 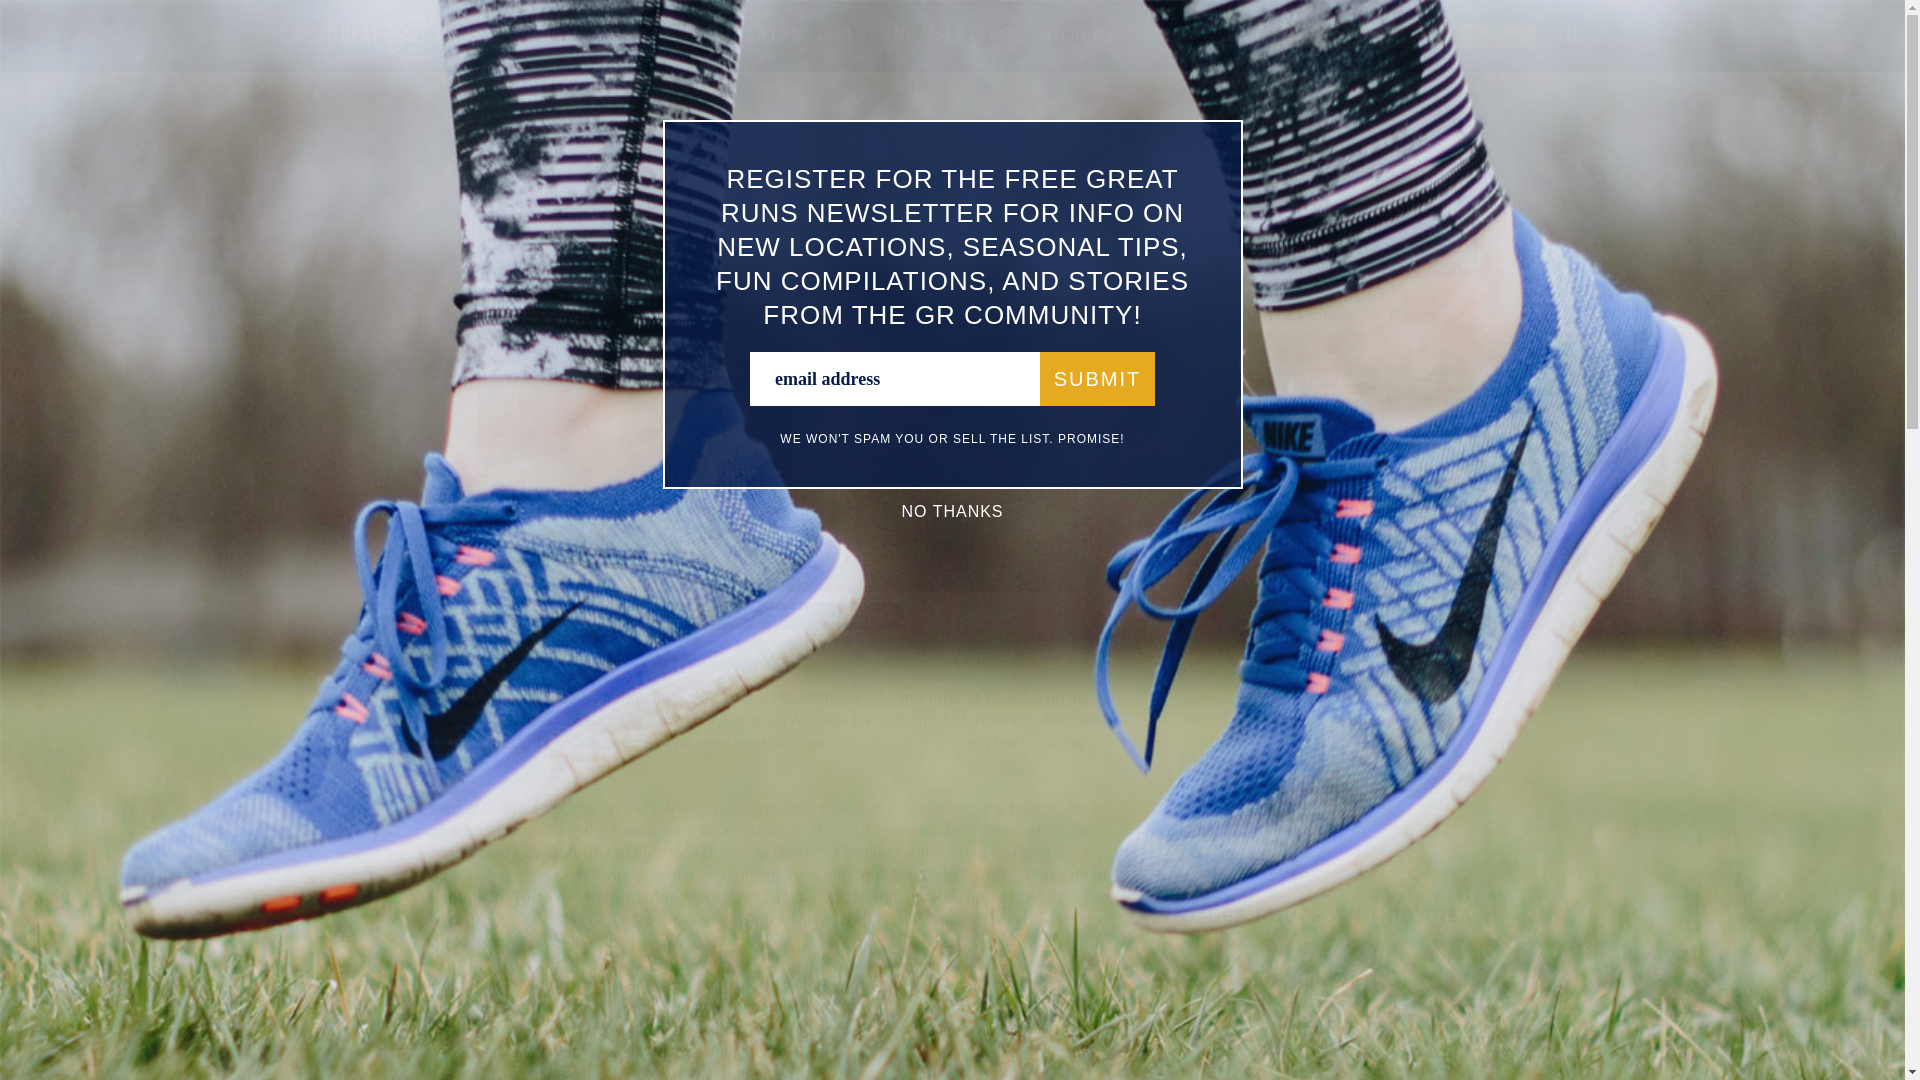 What do you see at coordinates (1098, 379) in the screenshot?
I see `Submit` at bounding box center [1098, 379].